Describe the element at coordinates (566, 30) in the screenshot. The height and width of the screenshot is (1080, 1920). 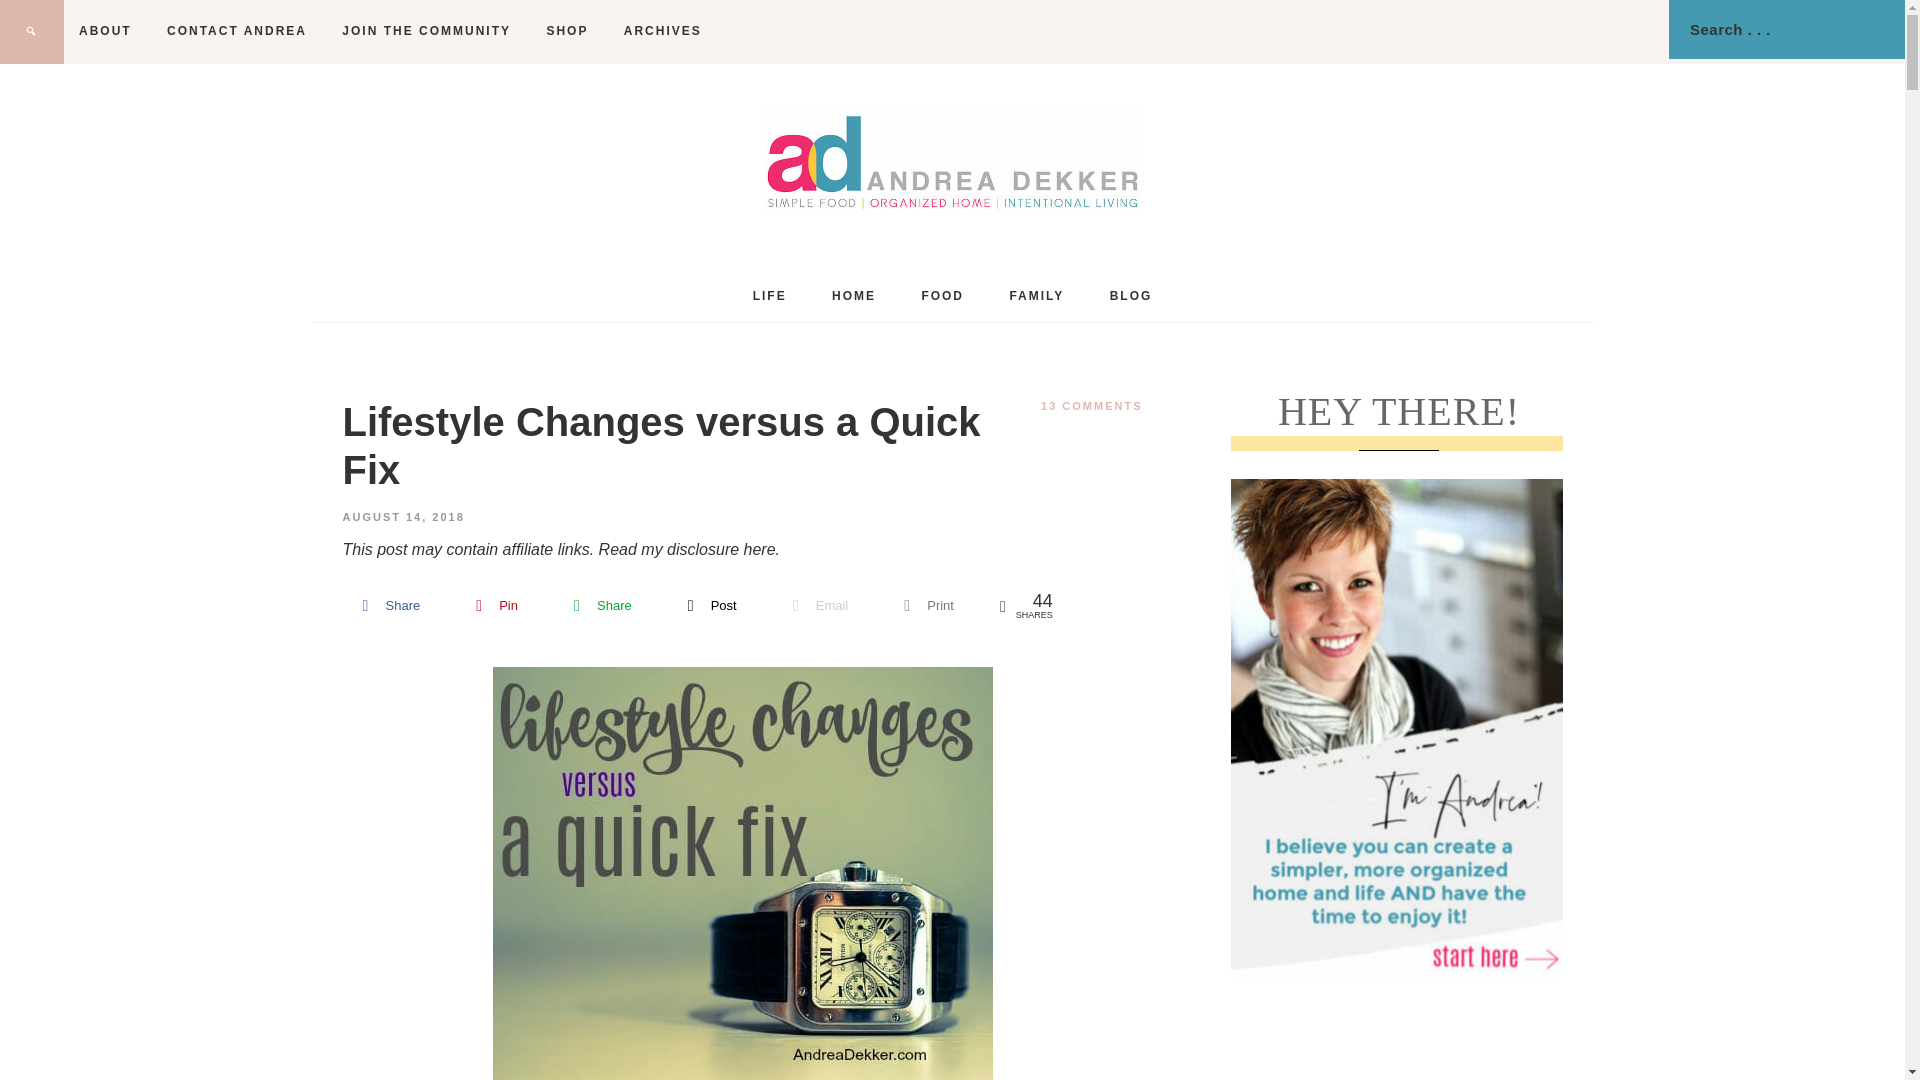
I see `SHOP` at that location.